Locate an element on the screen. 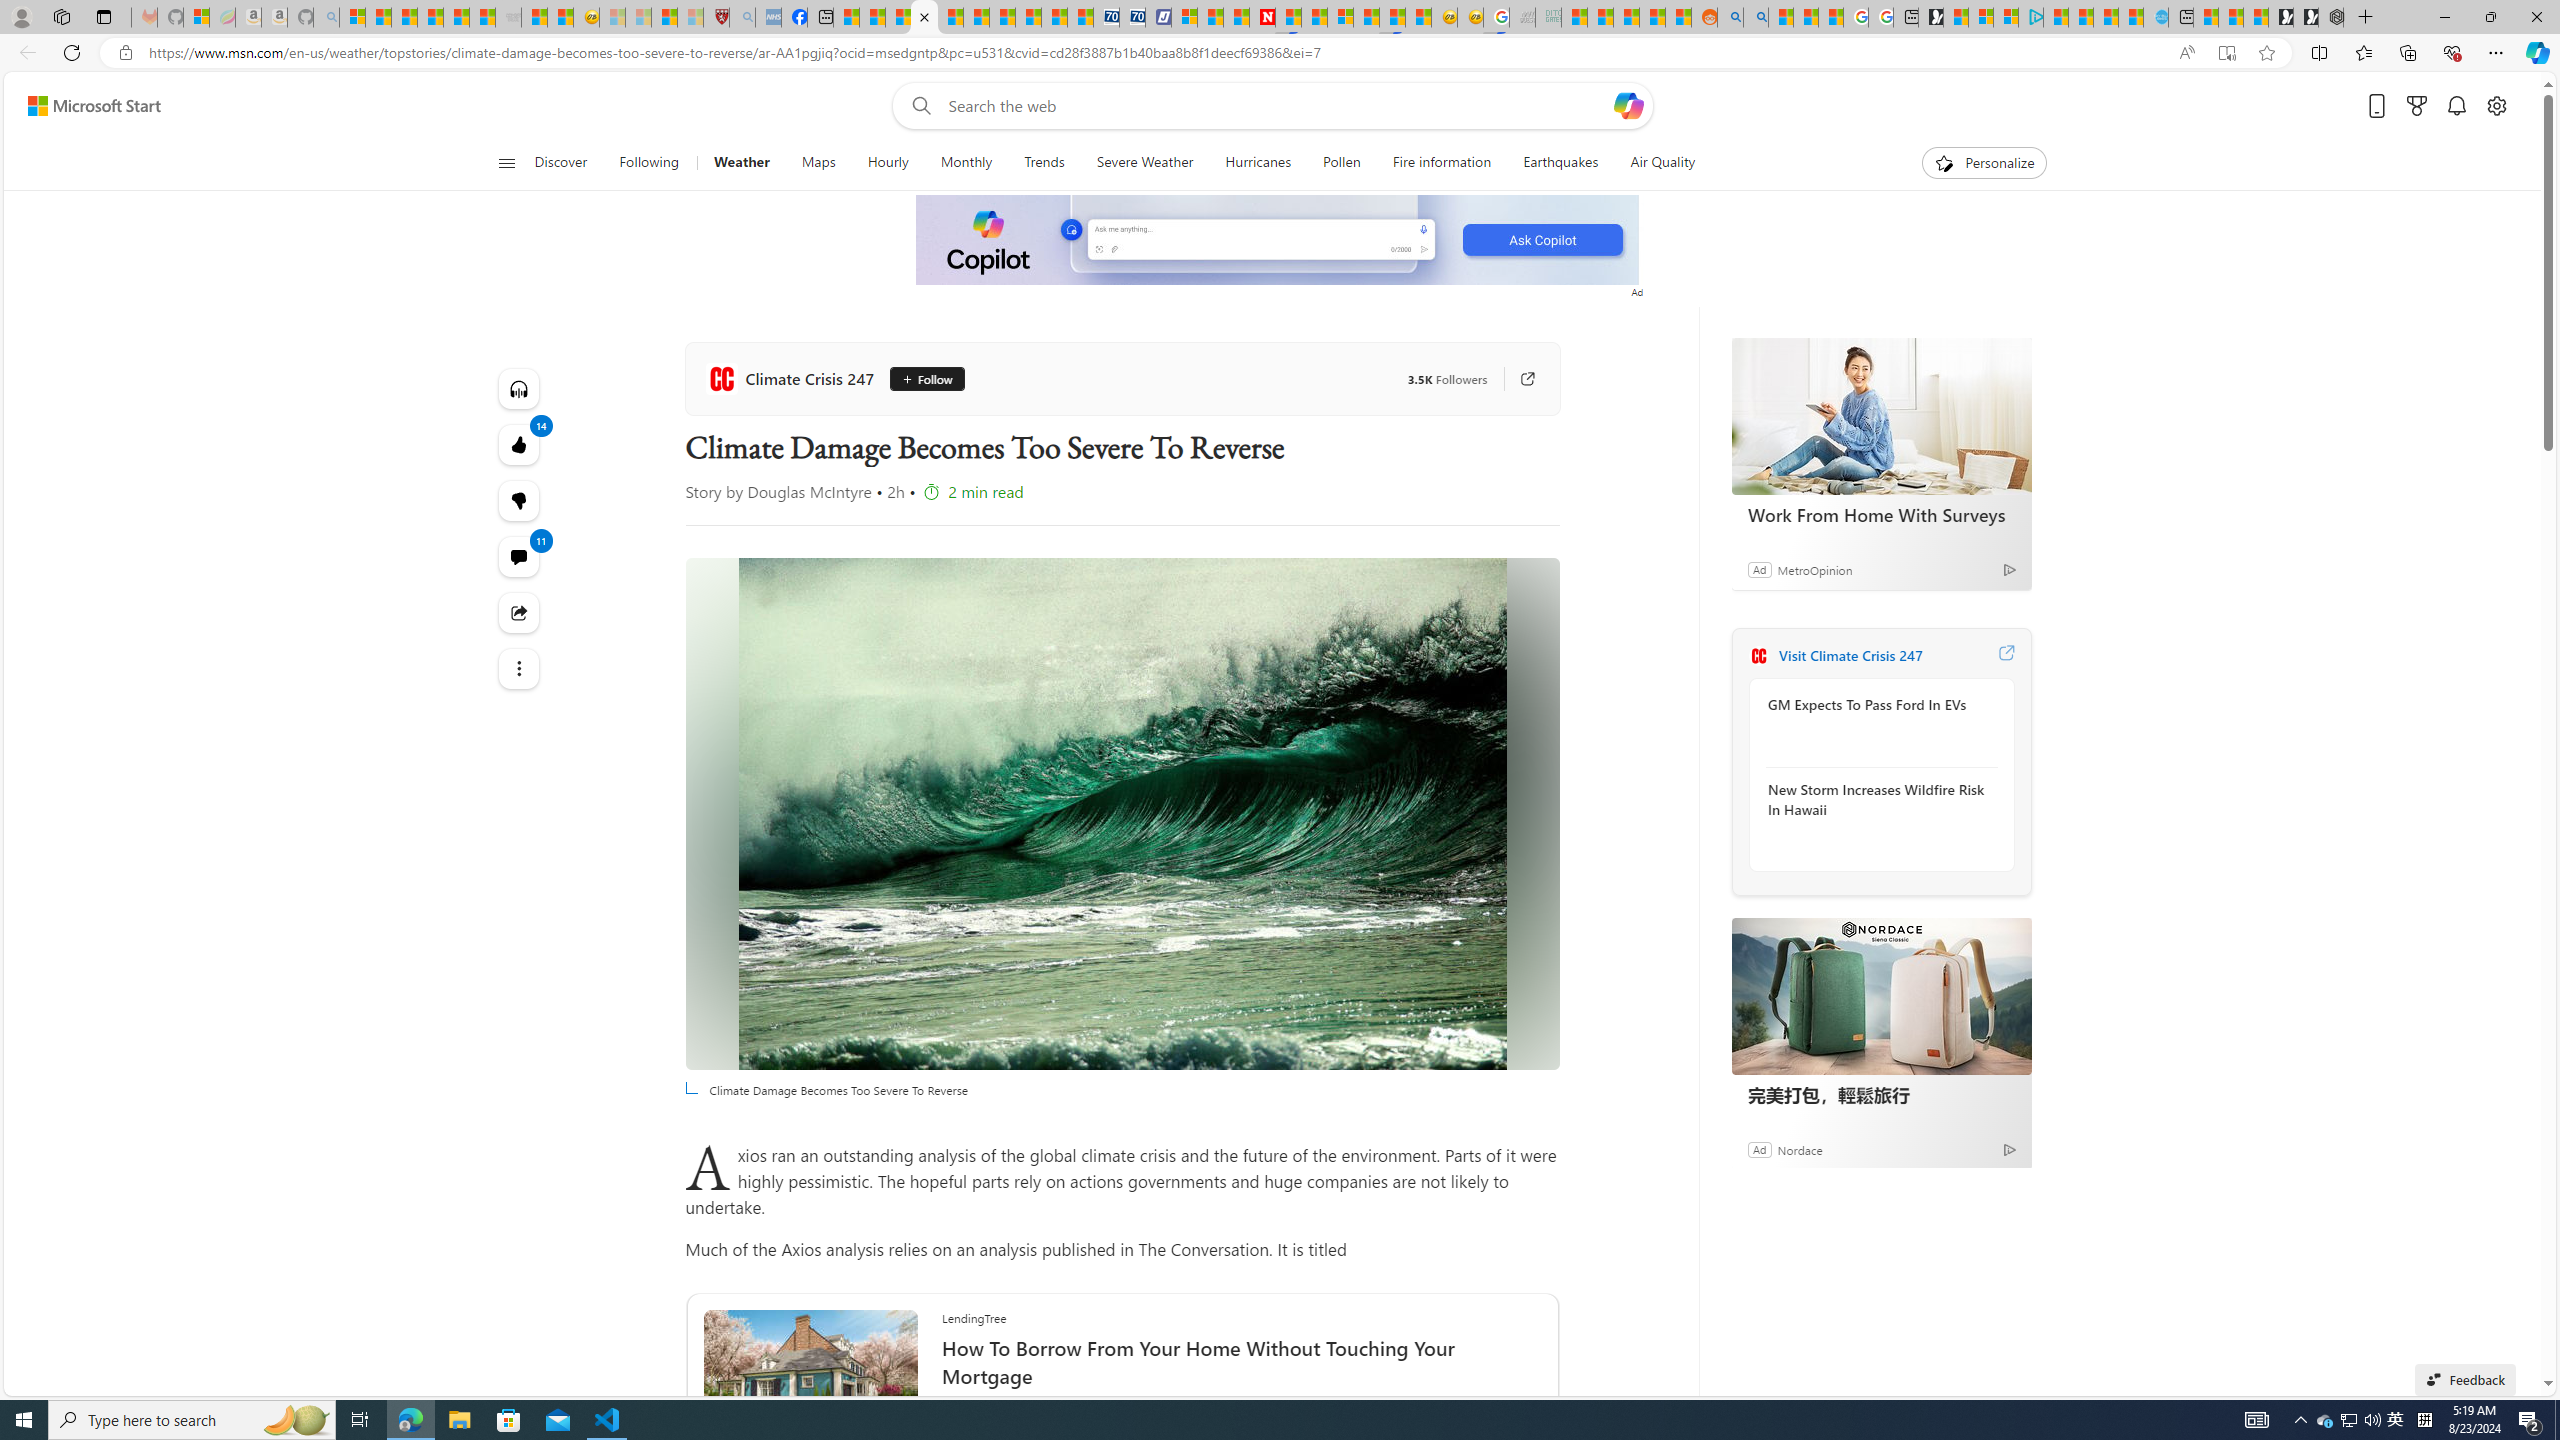  Hurricanes is located at coordinates (1258, 163).